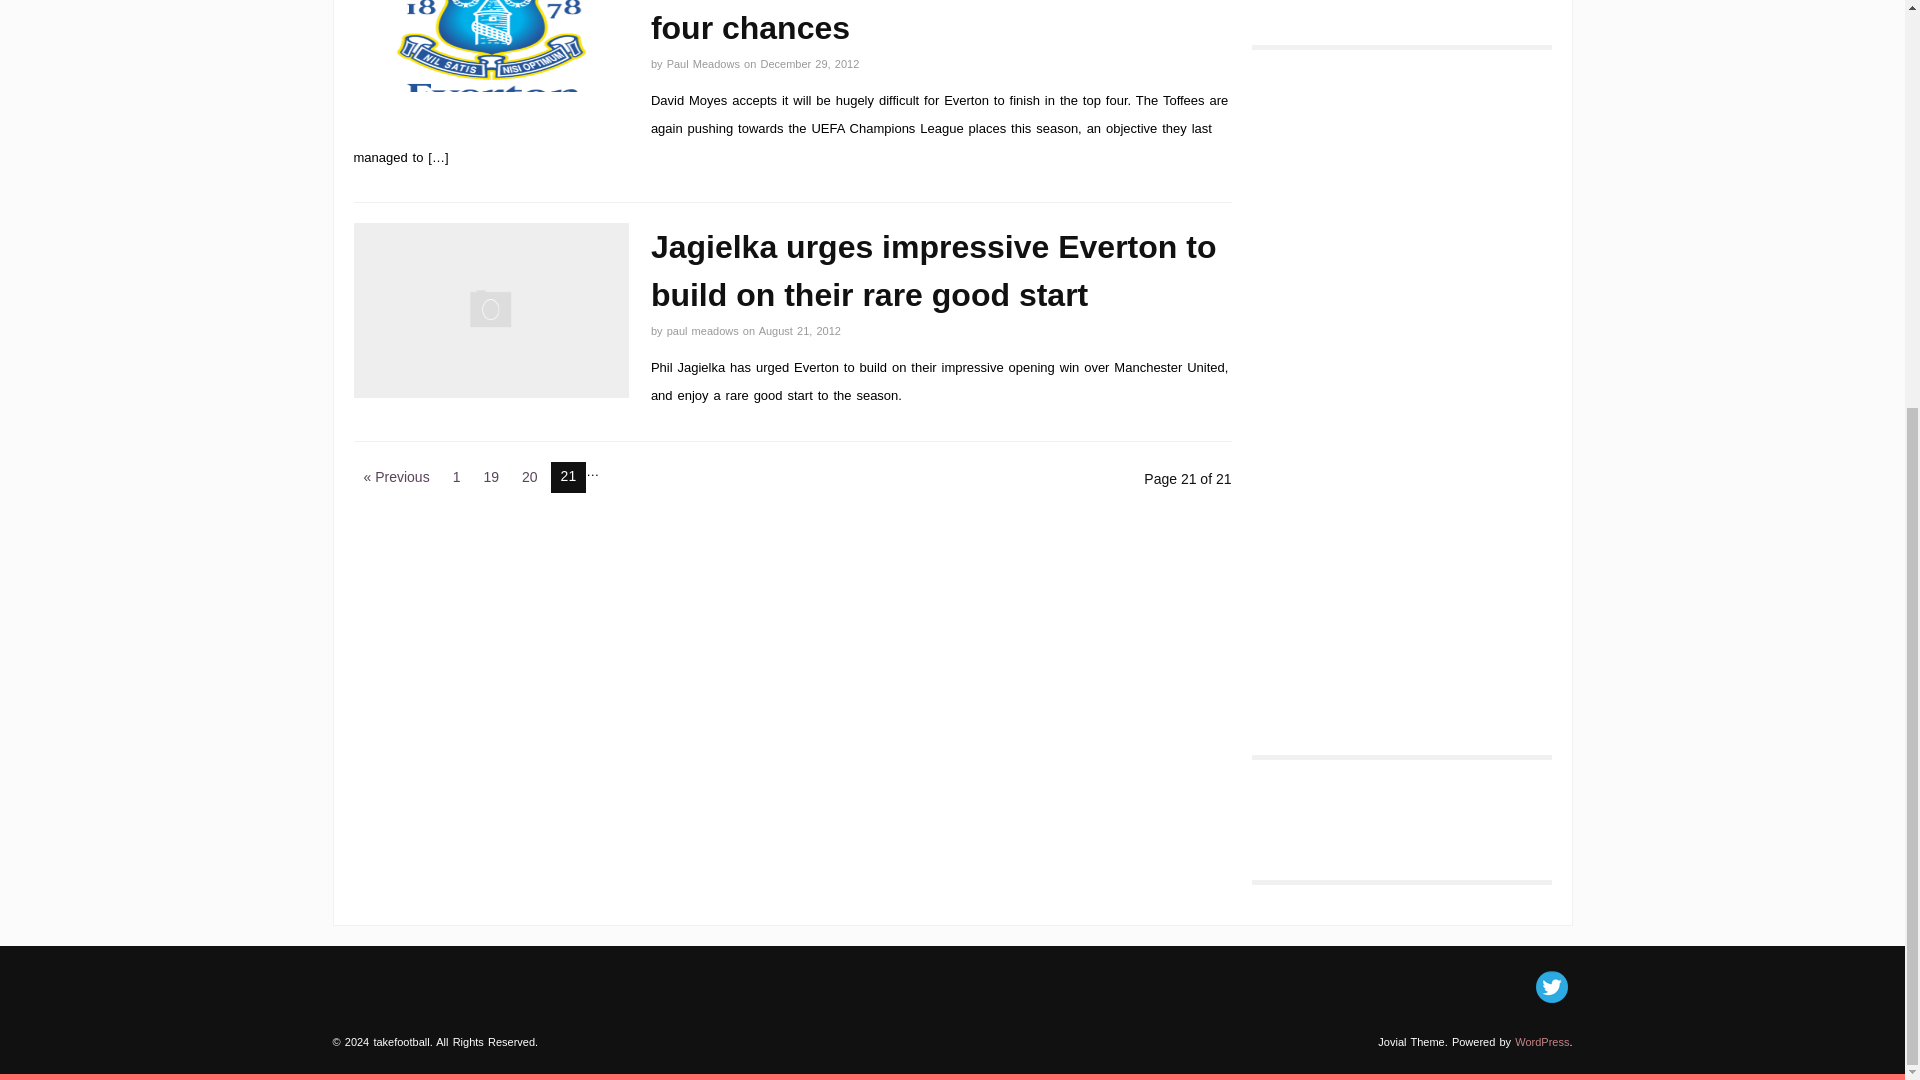 The width and height of the screenshot is (1920, 1080). Describe the element at coordinates (530, 478) in the screenshot. I see `20` at that location.